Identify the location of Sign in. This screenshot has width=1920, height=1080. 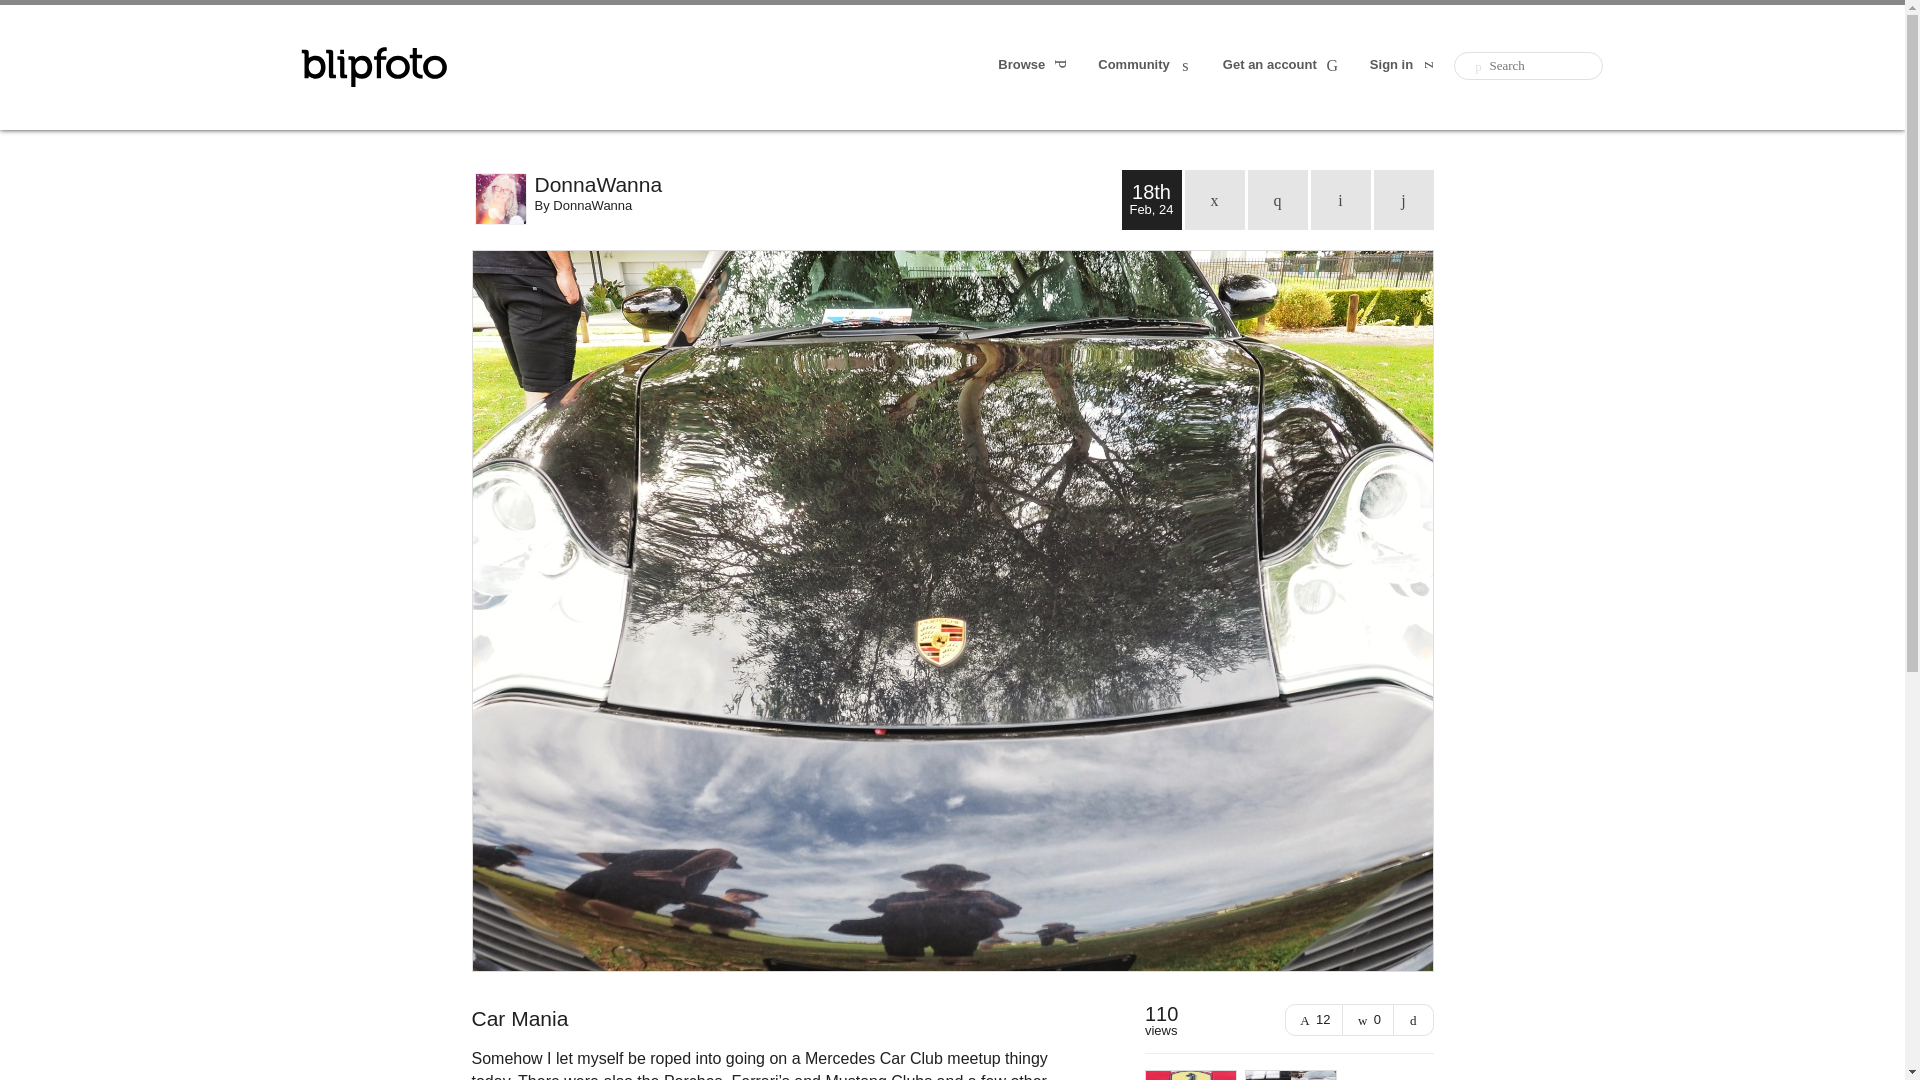
(1404, 66).